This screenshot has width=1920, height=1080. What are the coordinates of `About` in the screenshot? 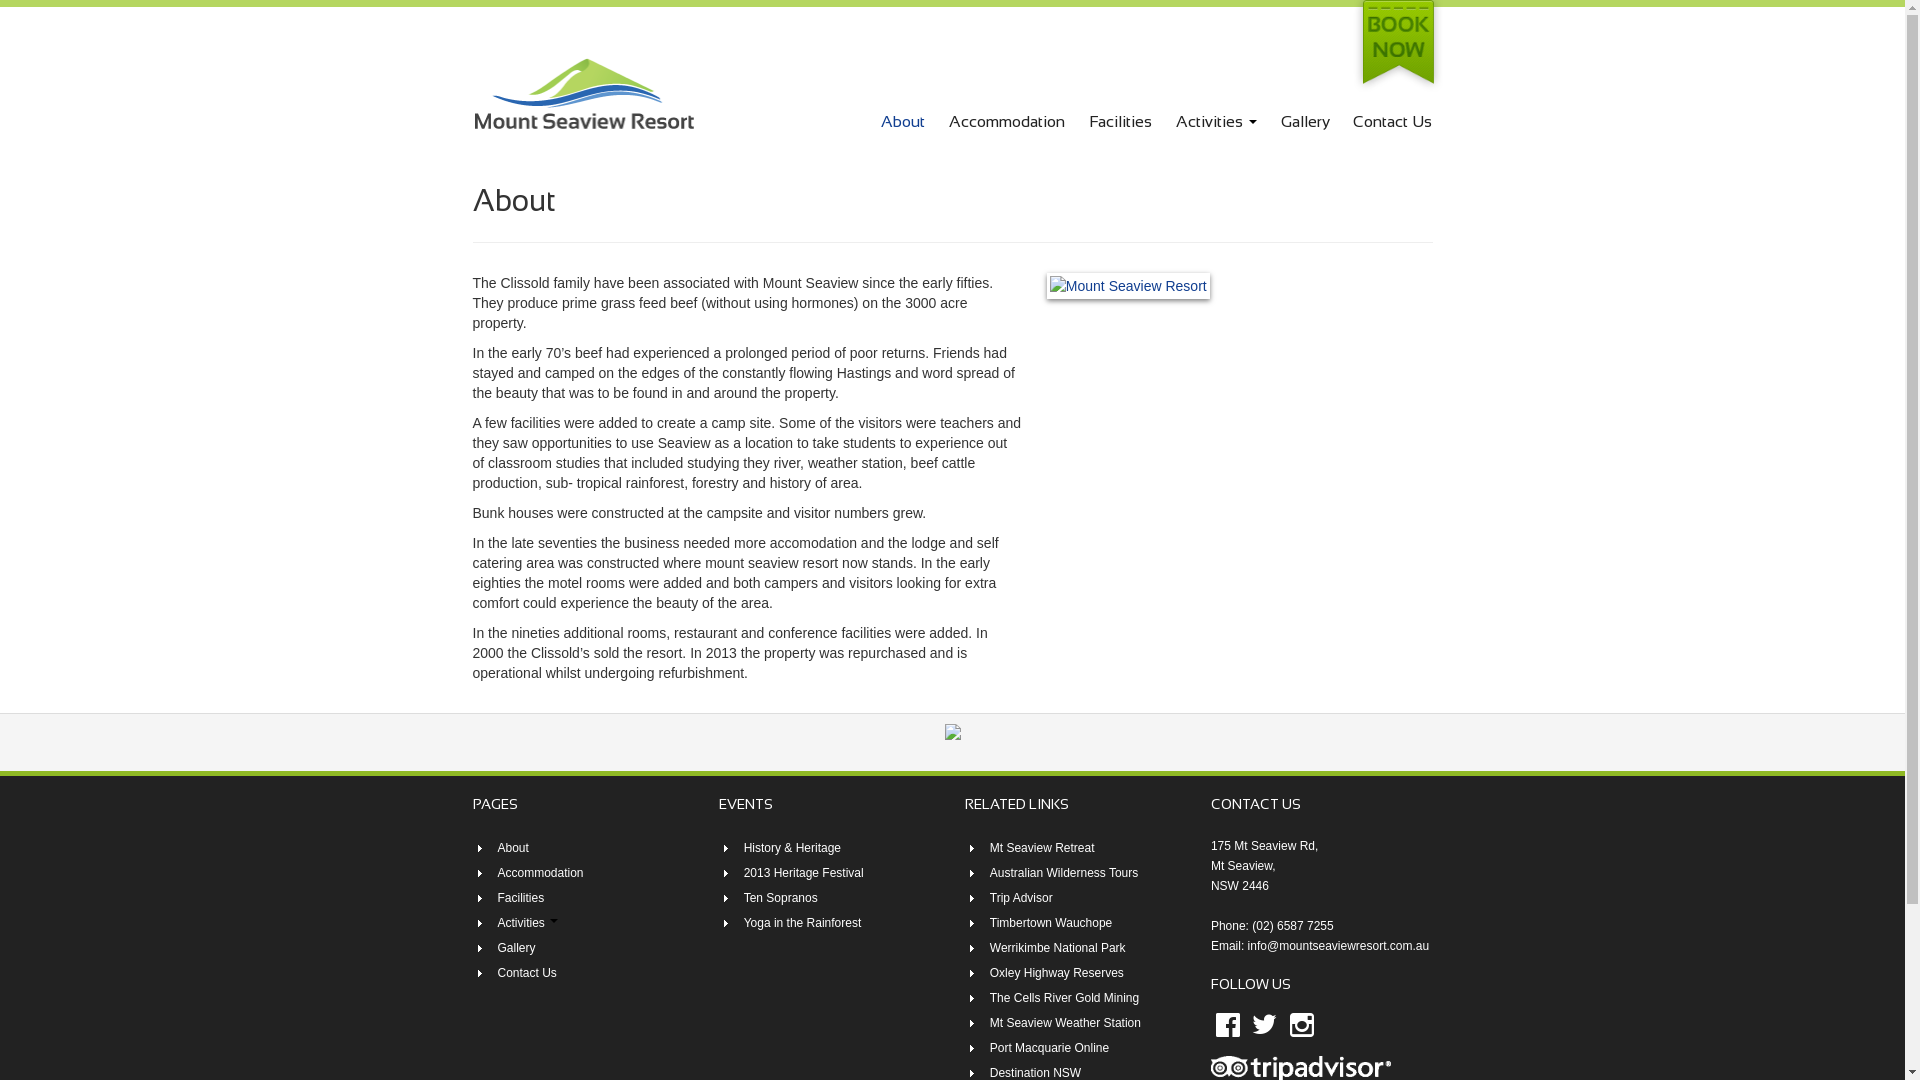 It's located at (514, 848).